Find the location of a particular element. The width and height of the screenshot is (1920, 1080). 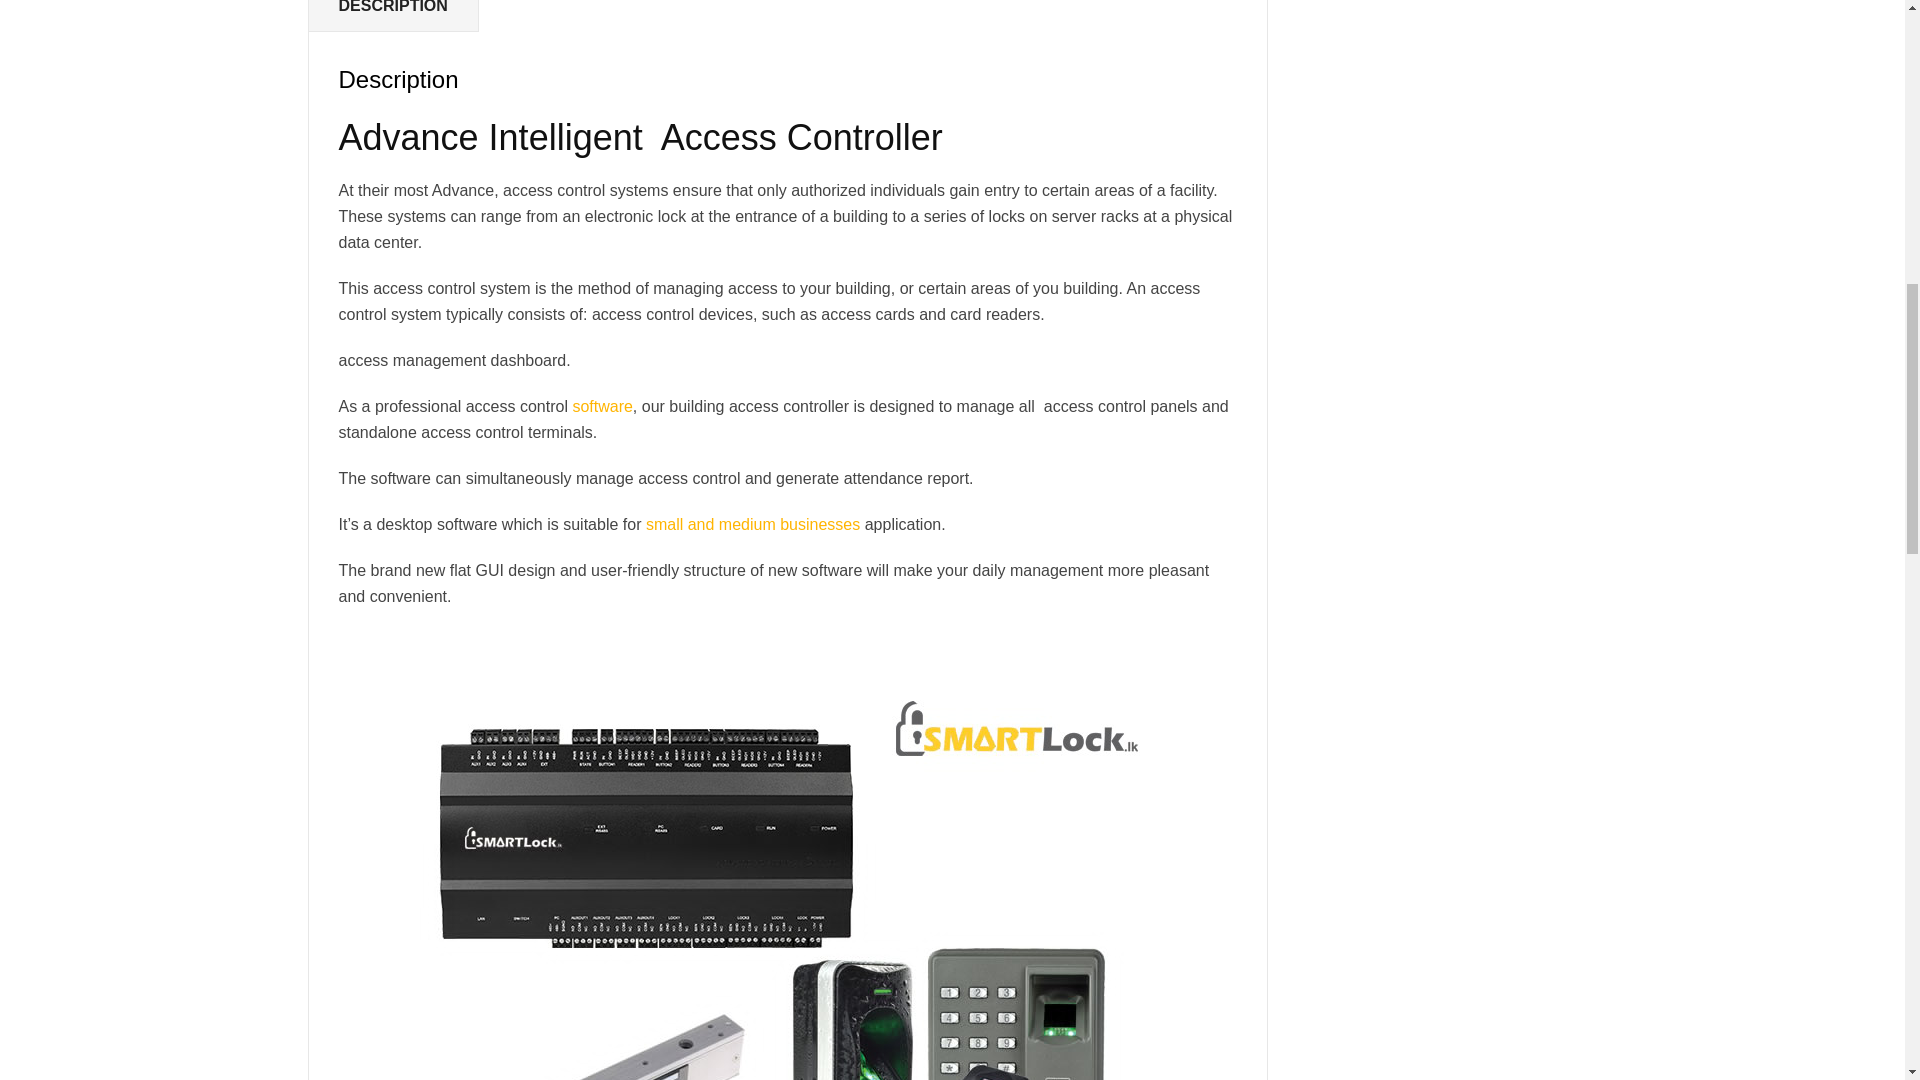

DESCRIPTION is located at coordinates (392, 16).